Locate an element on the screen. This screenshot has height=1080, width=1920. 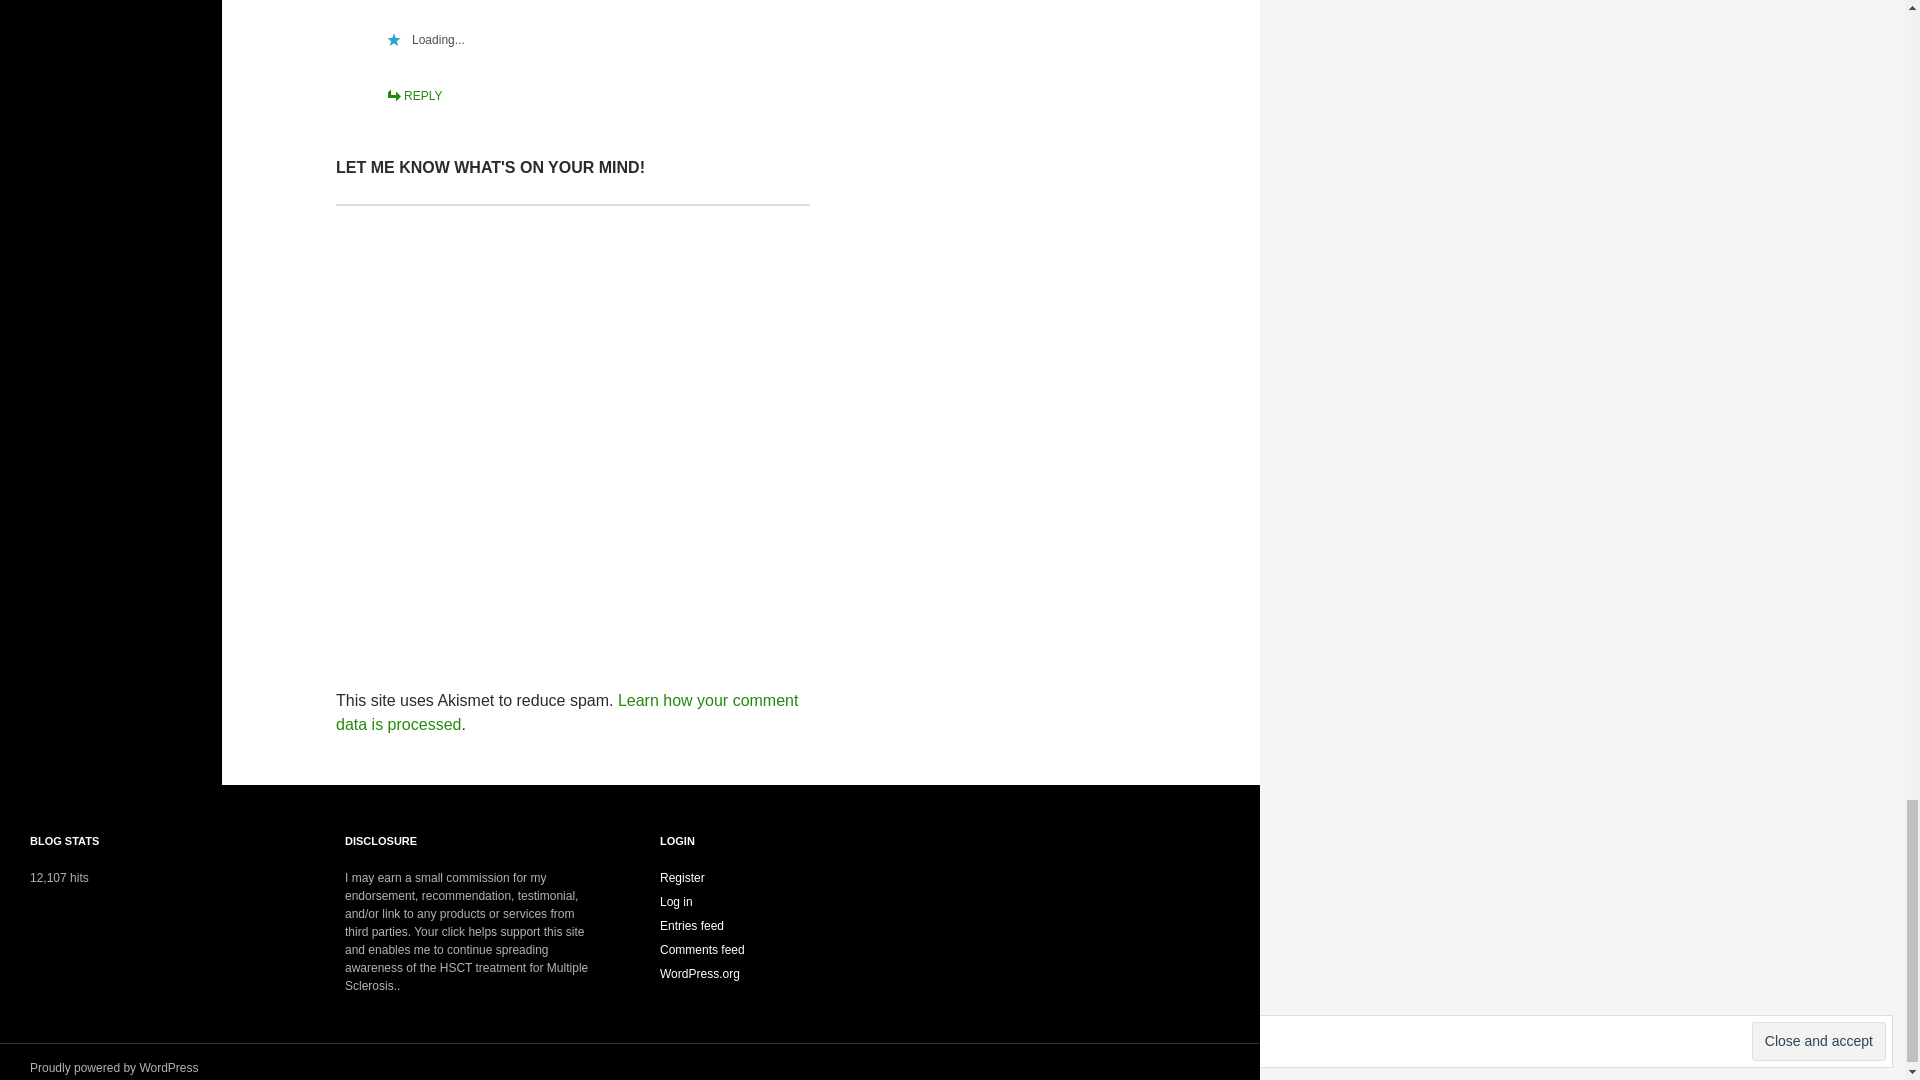
Comment Form is located at coordinates (573, 418).